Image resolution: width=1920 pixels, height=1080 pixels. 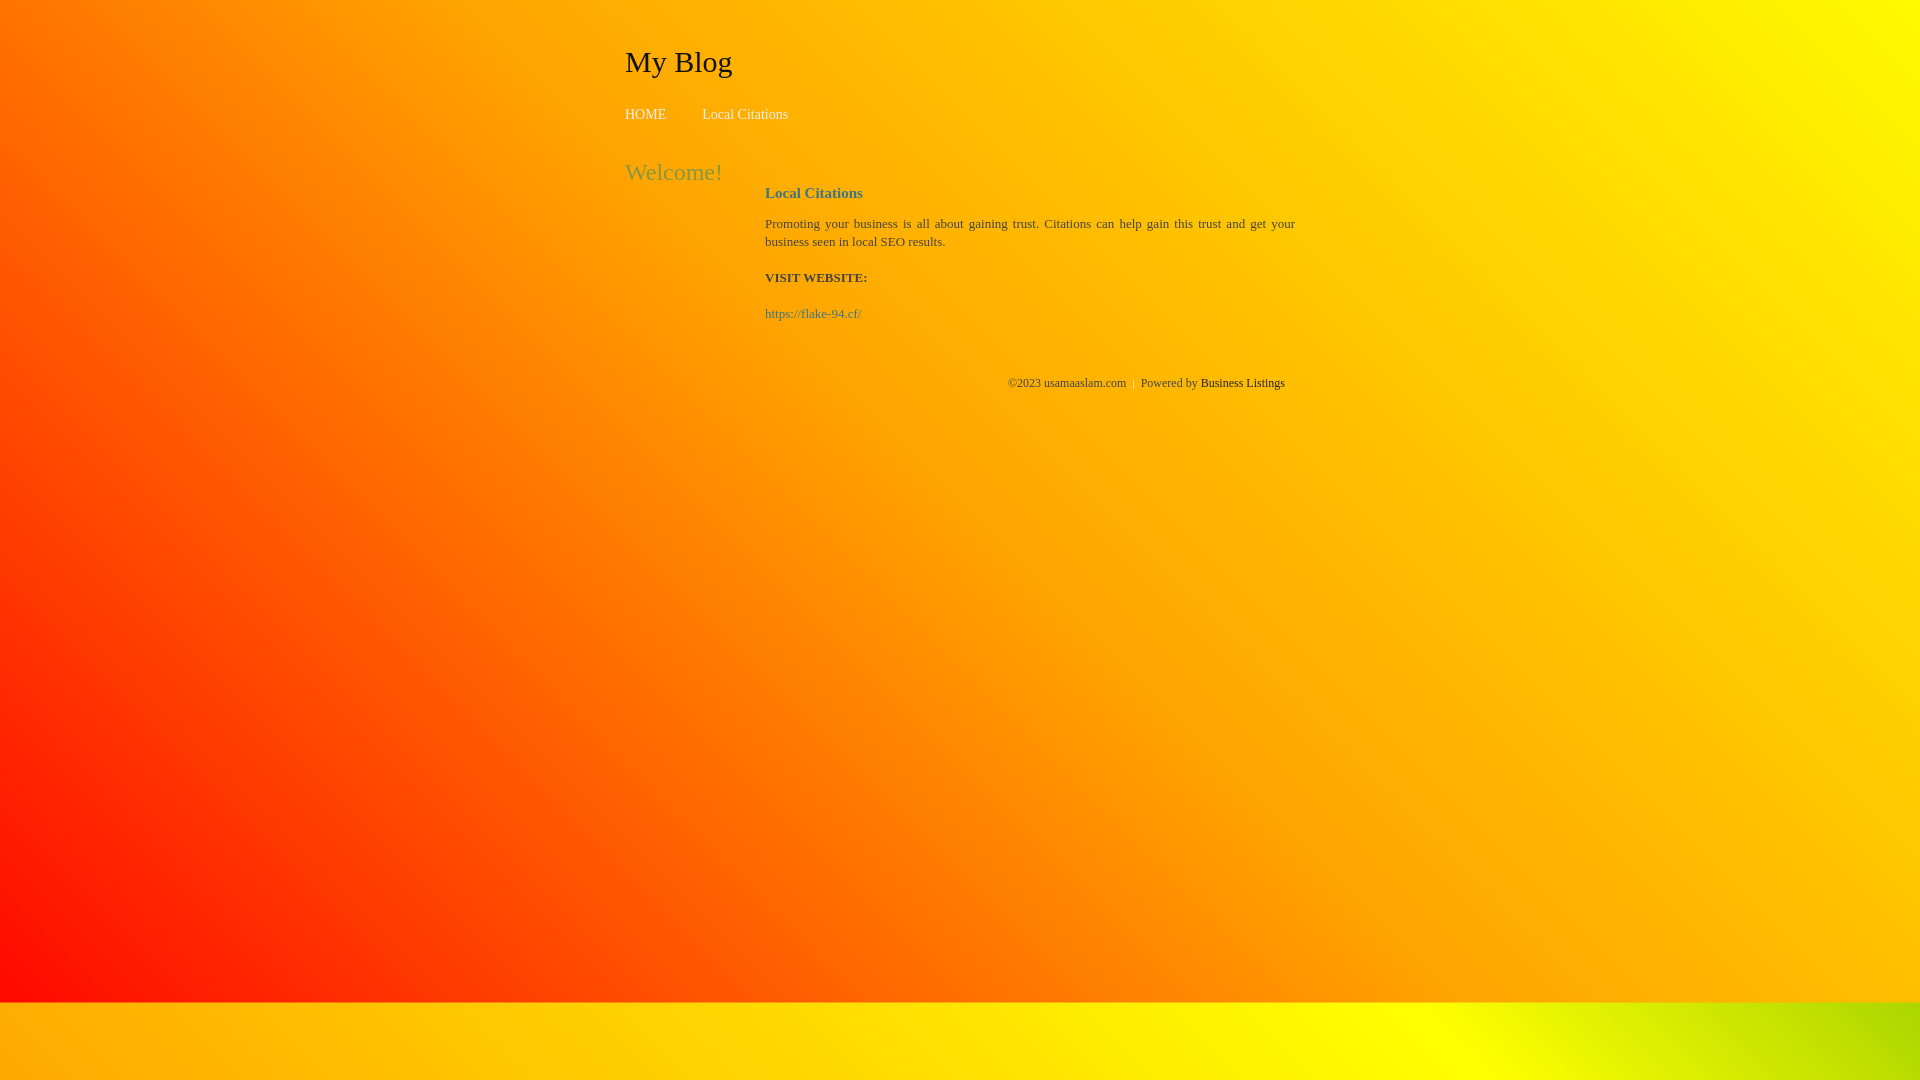 What do you see at coordinates (813, 314) in the screenshot?
I see `https://flake-94.cf/` at bounding box center [813, 314].